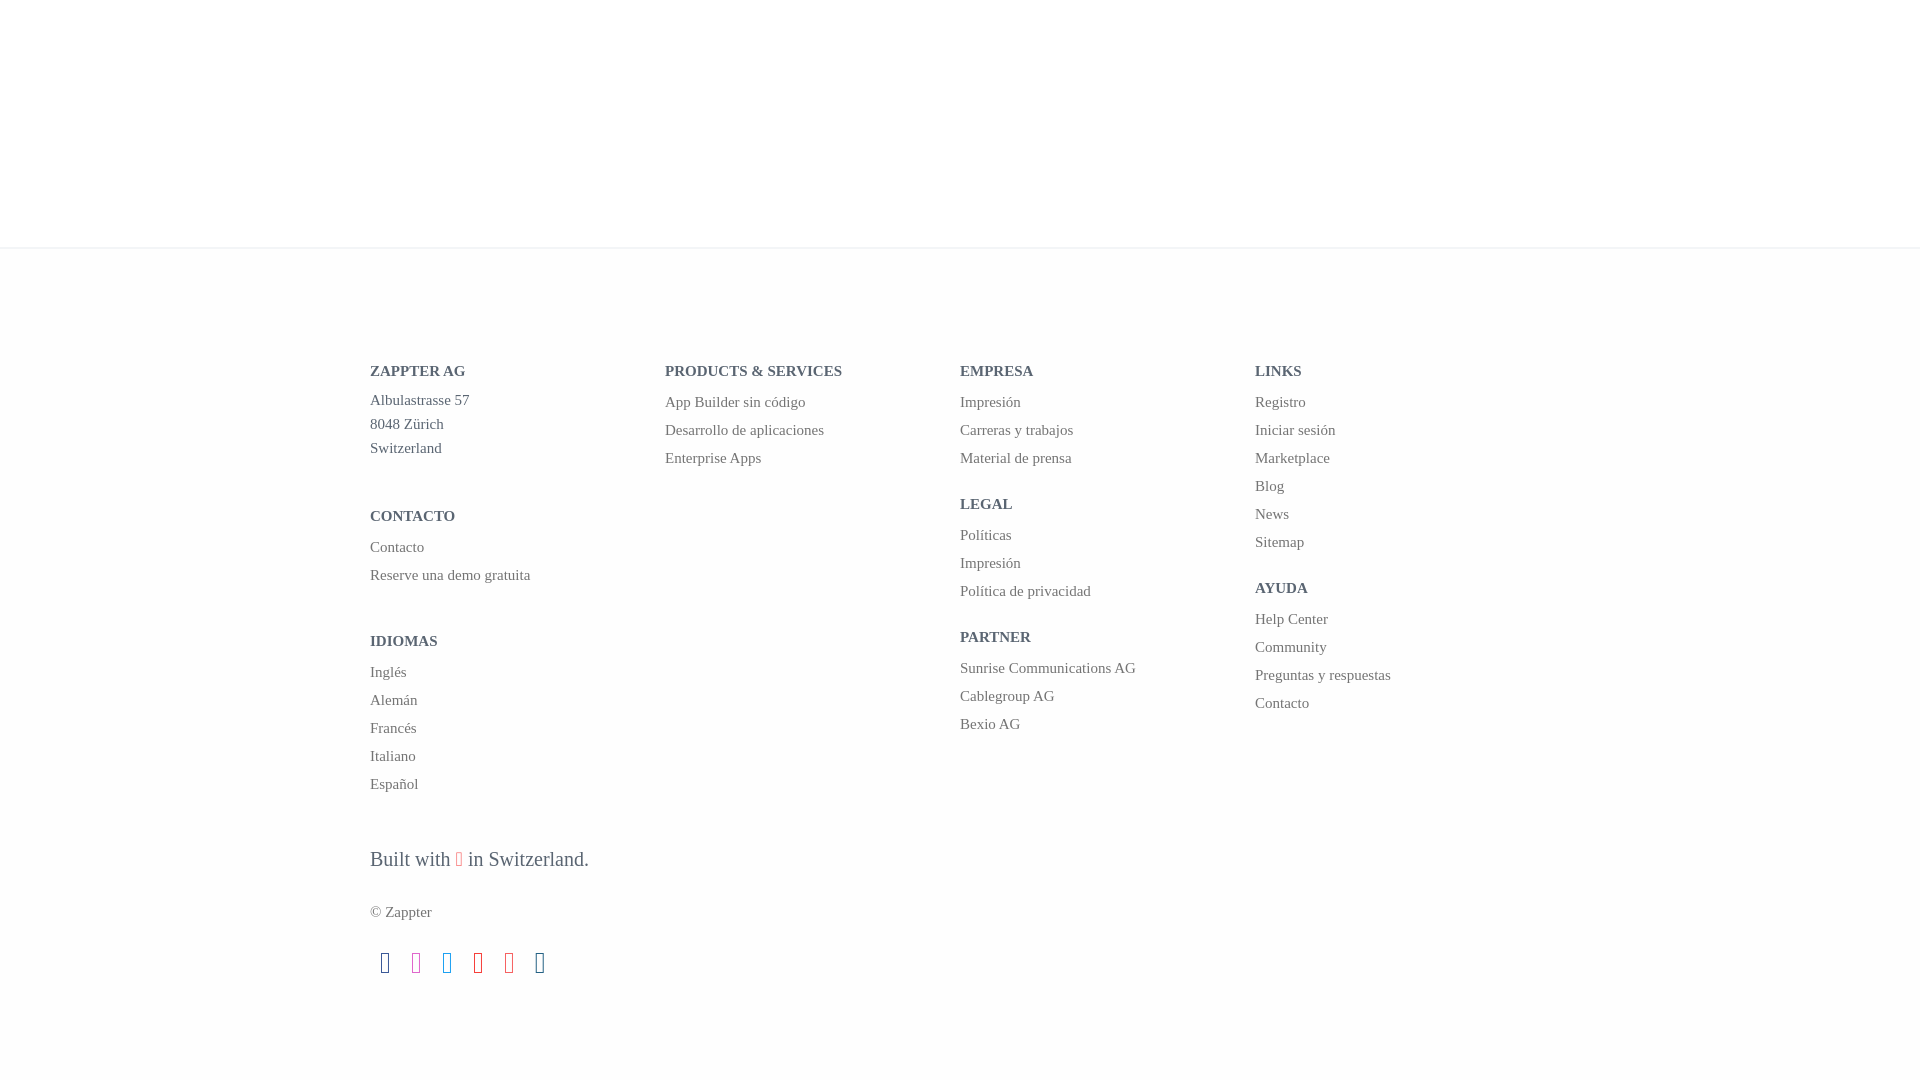 This screenshot has width=1920, height=1080. Describe the element at coordinates (1402, 486) in the screenshot. I see `Blog` at that location.